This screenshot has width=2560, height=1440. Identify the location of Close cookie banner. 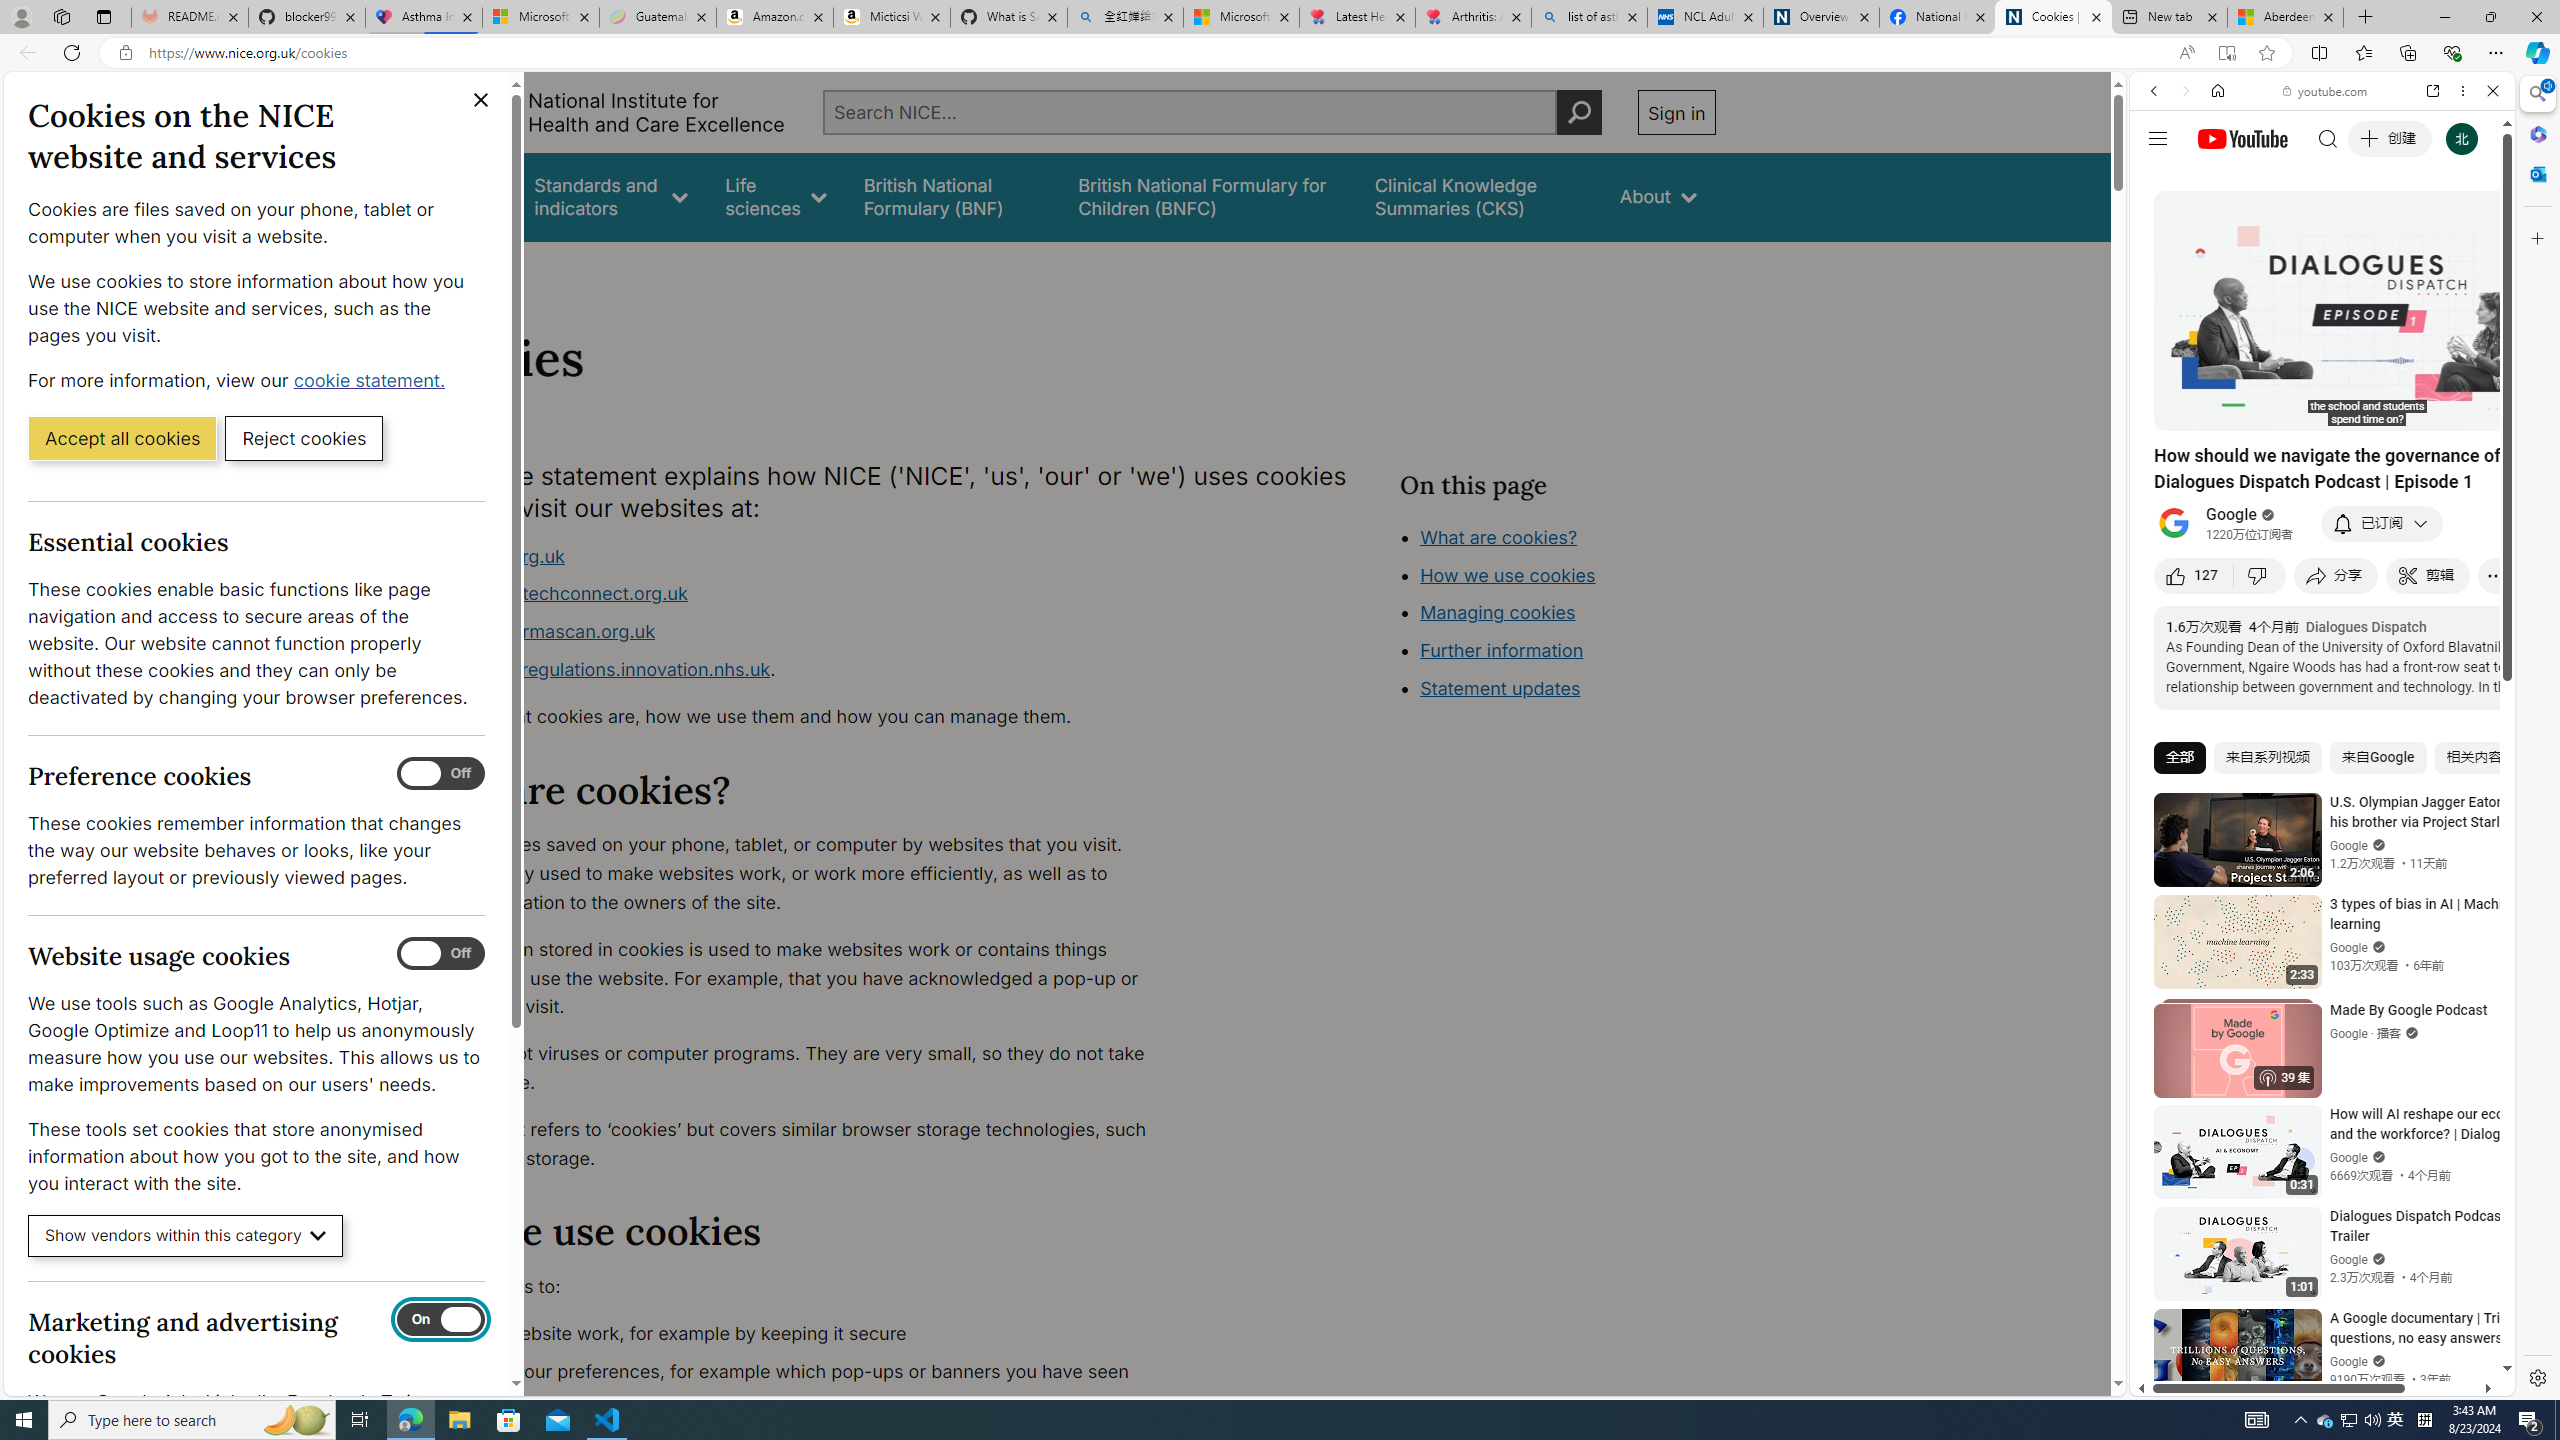
(481, 100).